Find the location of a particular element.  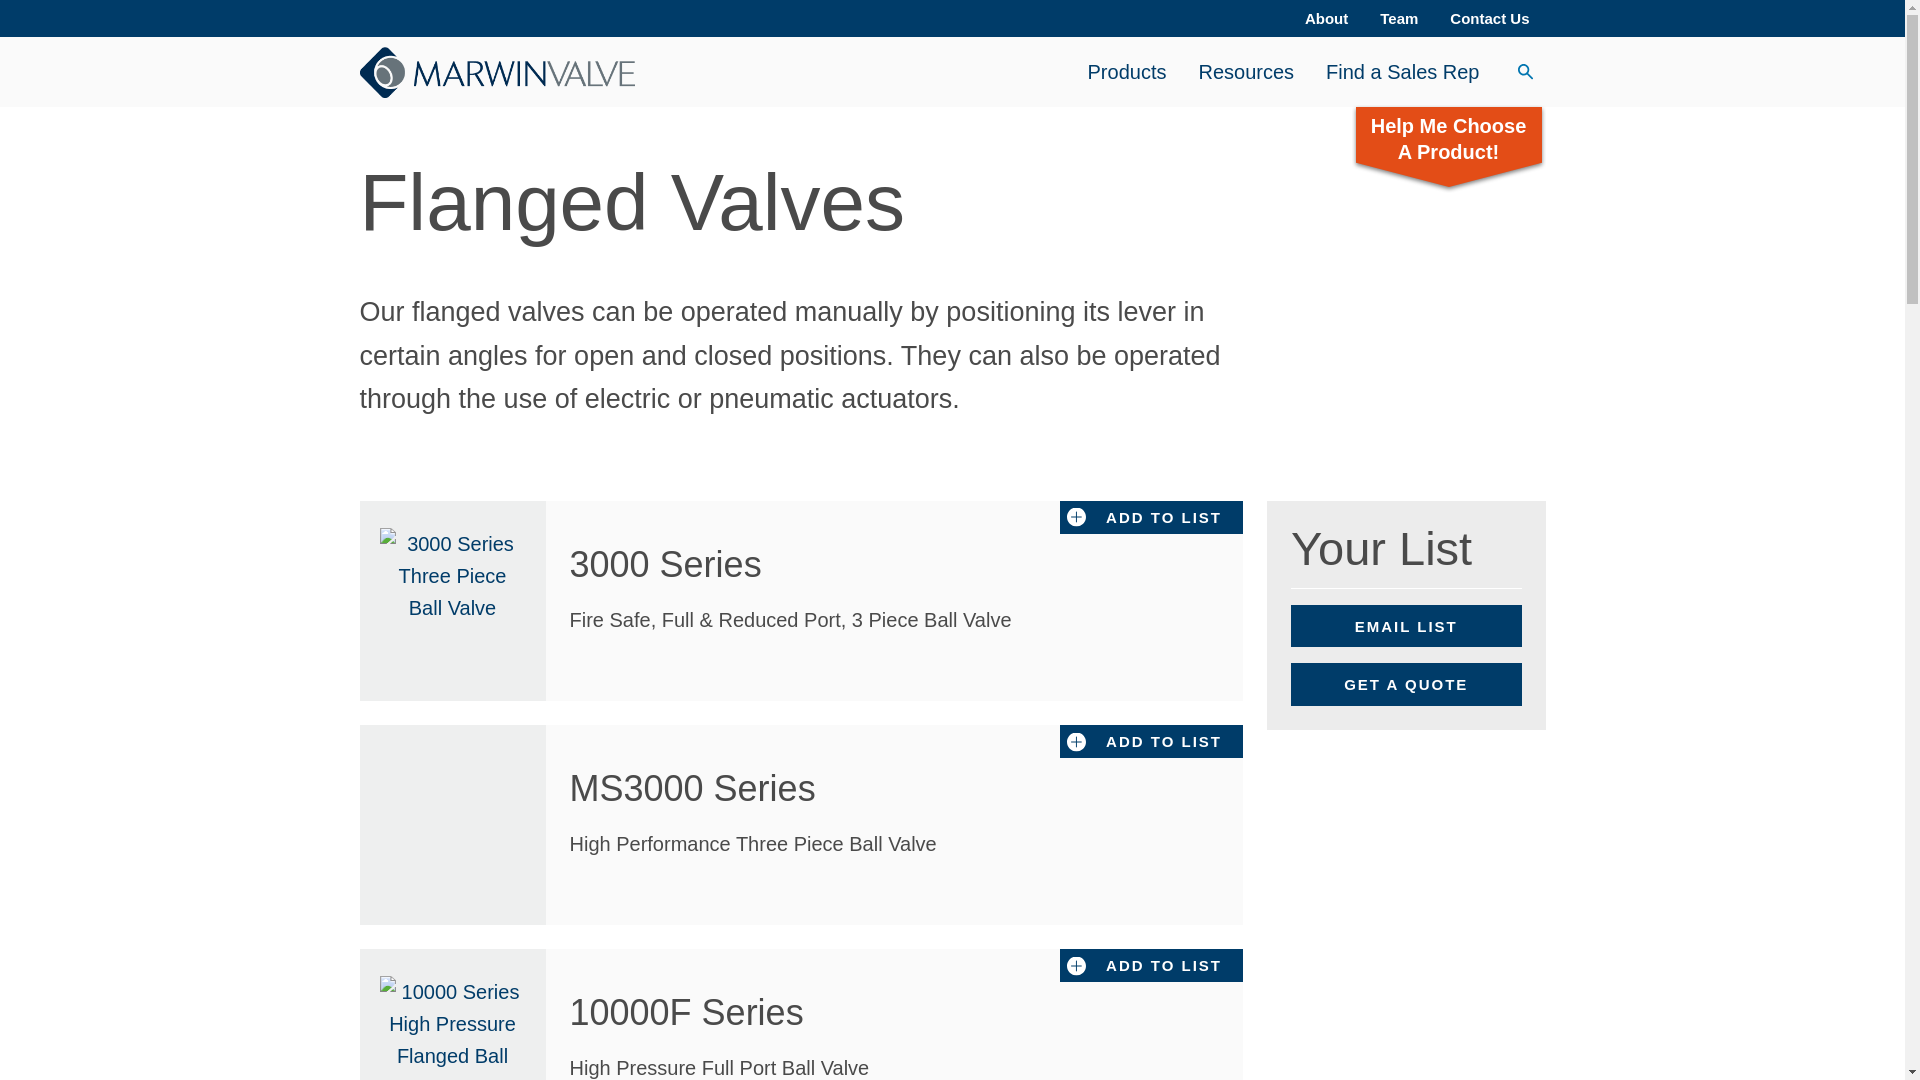

Team is located at coordinates (1398, 18).